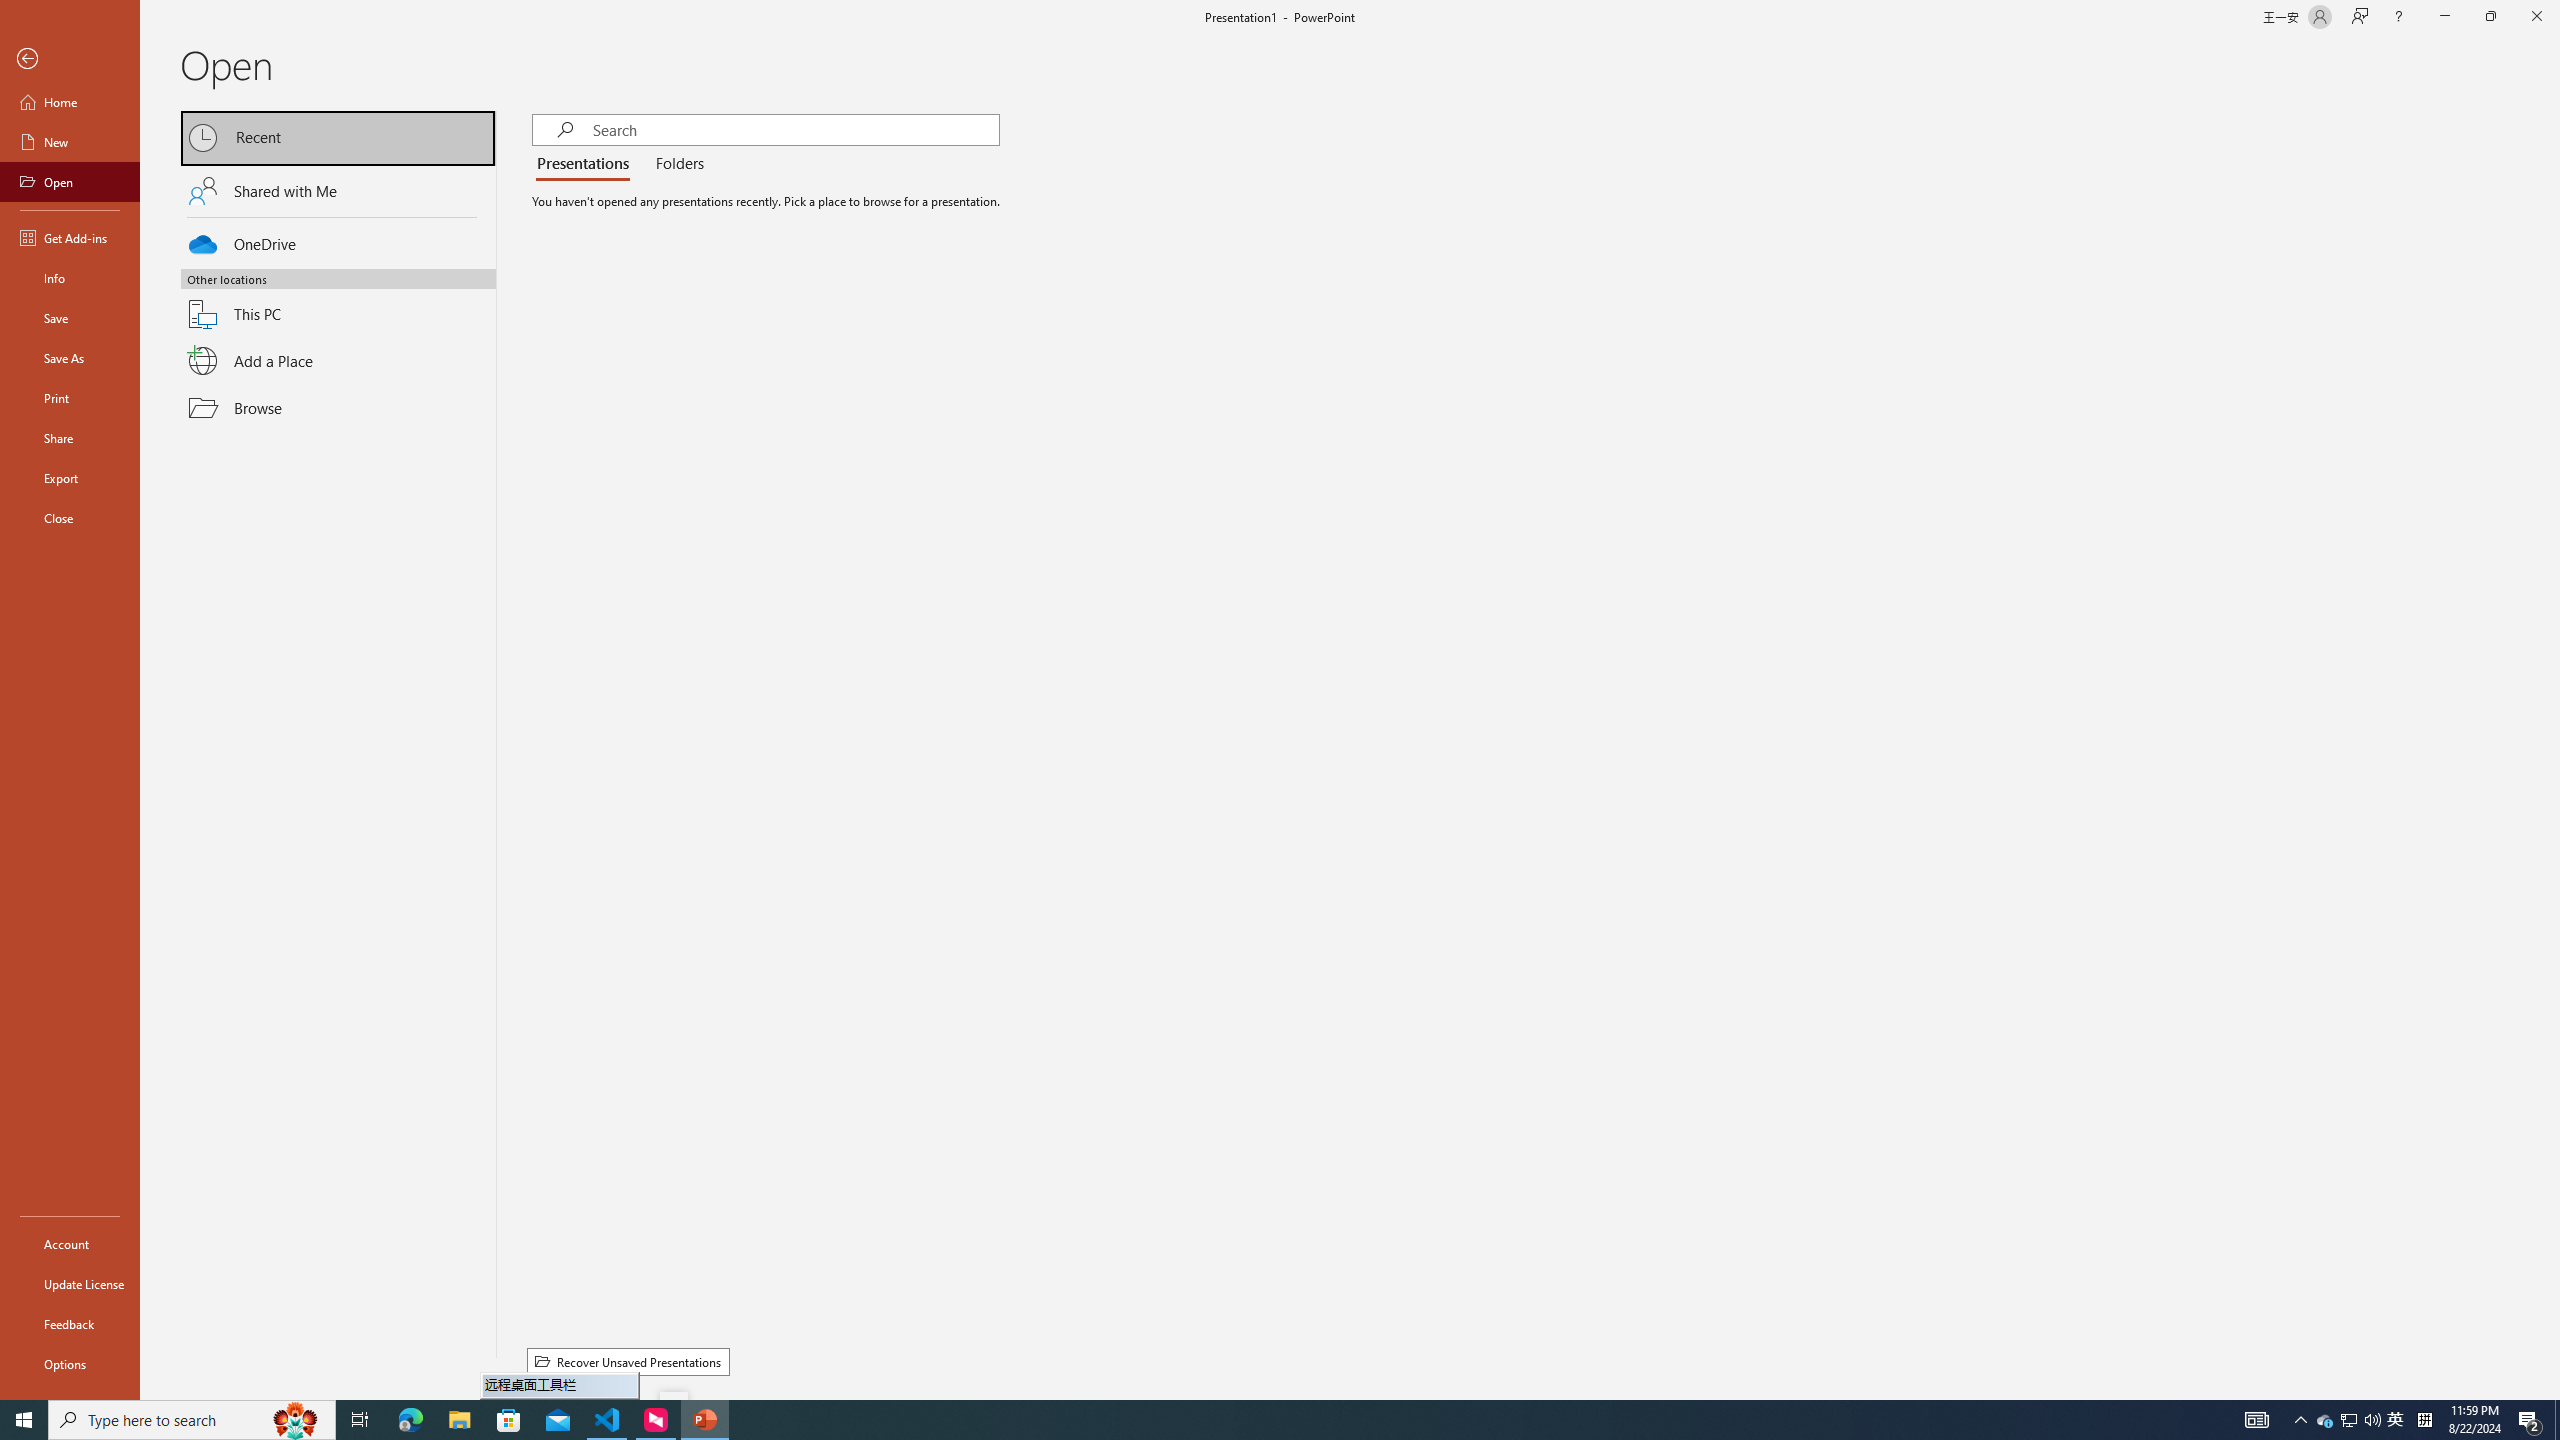 Image resolution: width=2560 pixels, height=1440 pixels. I want to click on Save As, so click(70, 358).